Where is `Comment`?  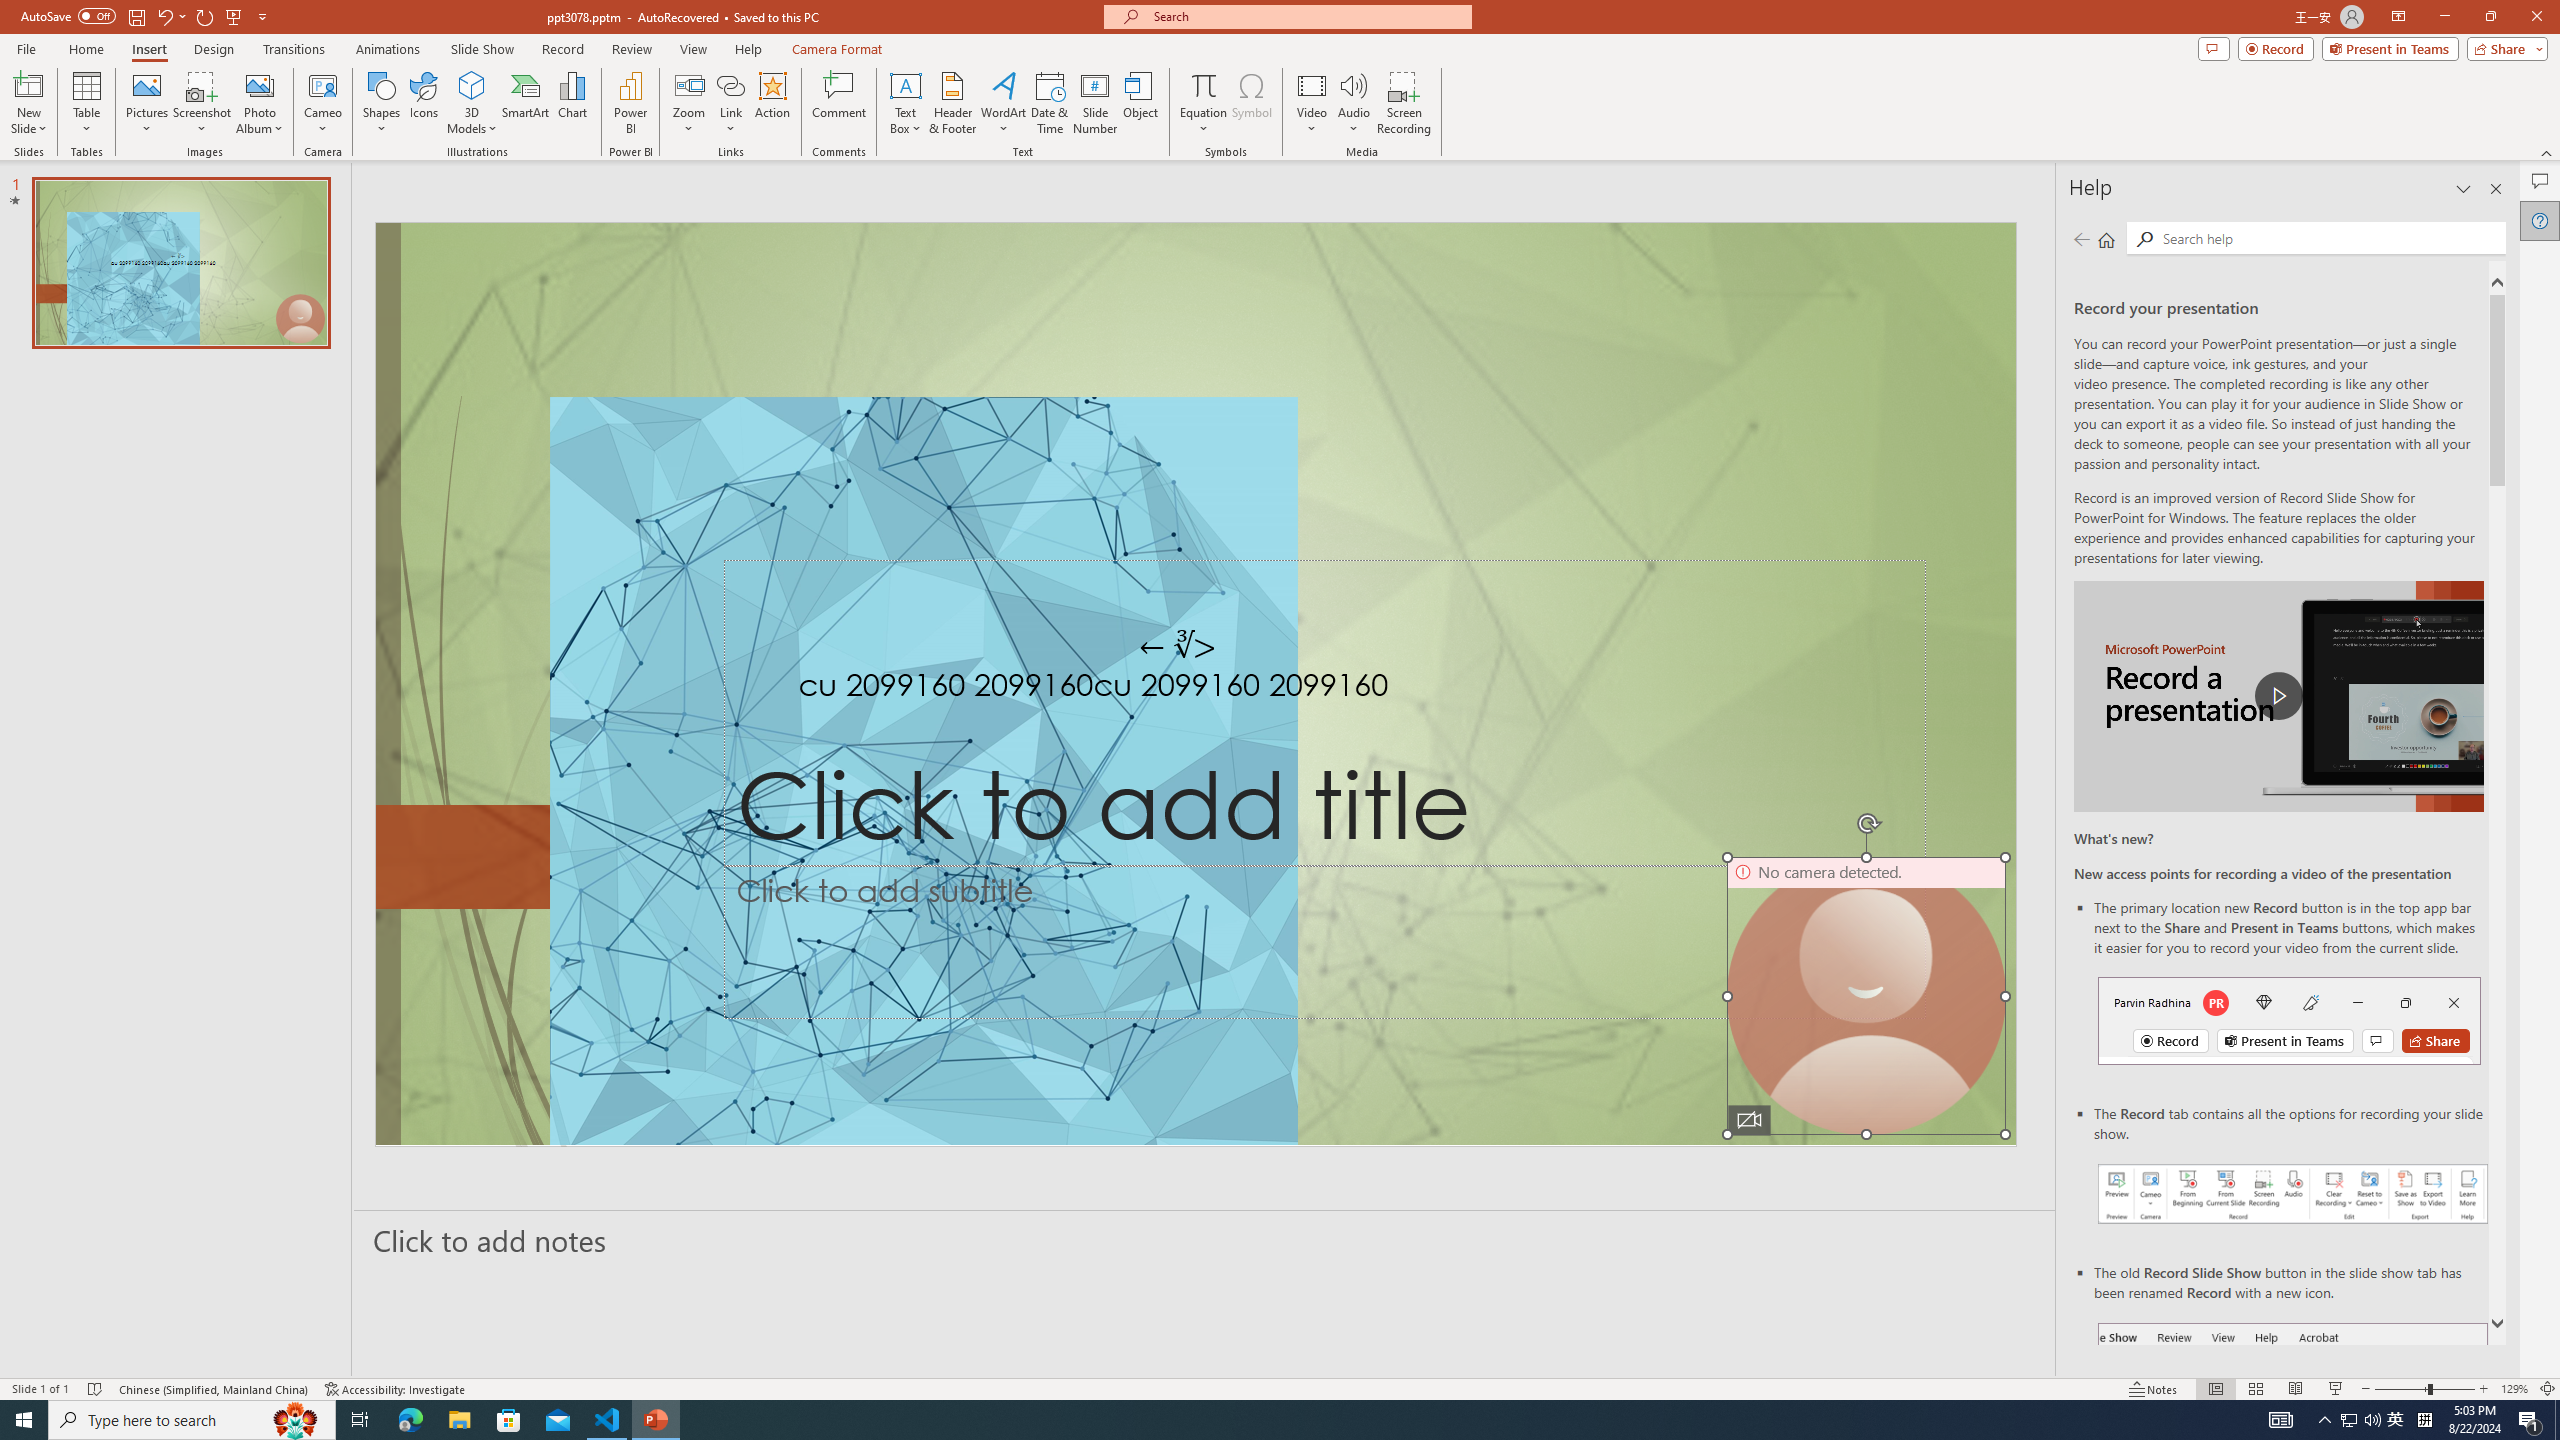 Comment is located at coordinates (838, 103).